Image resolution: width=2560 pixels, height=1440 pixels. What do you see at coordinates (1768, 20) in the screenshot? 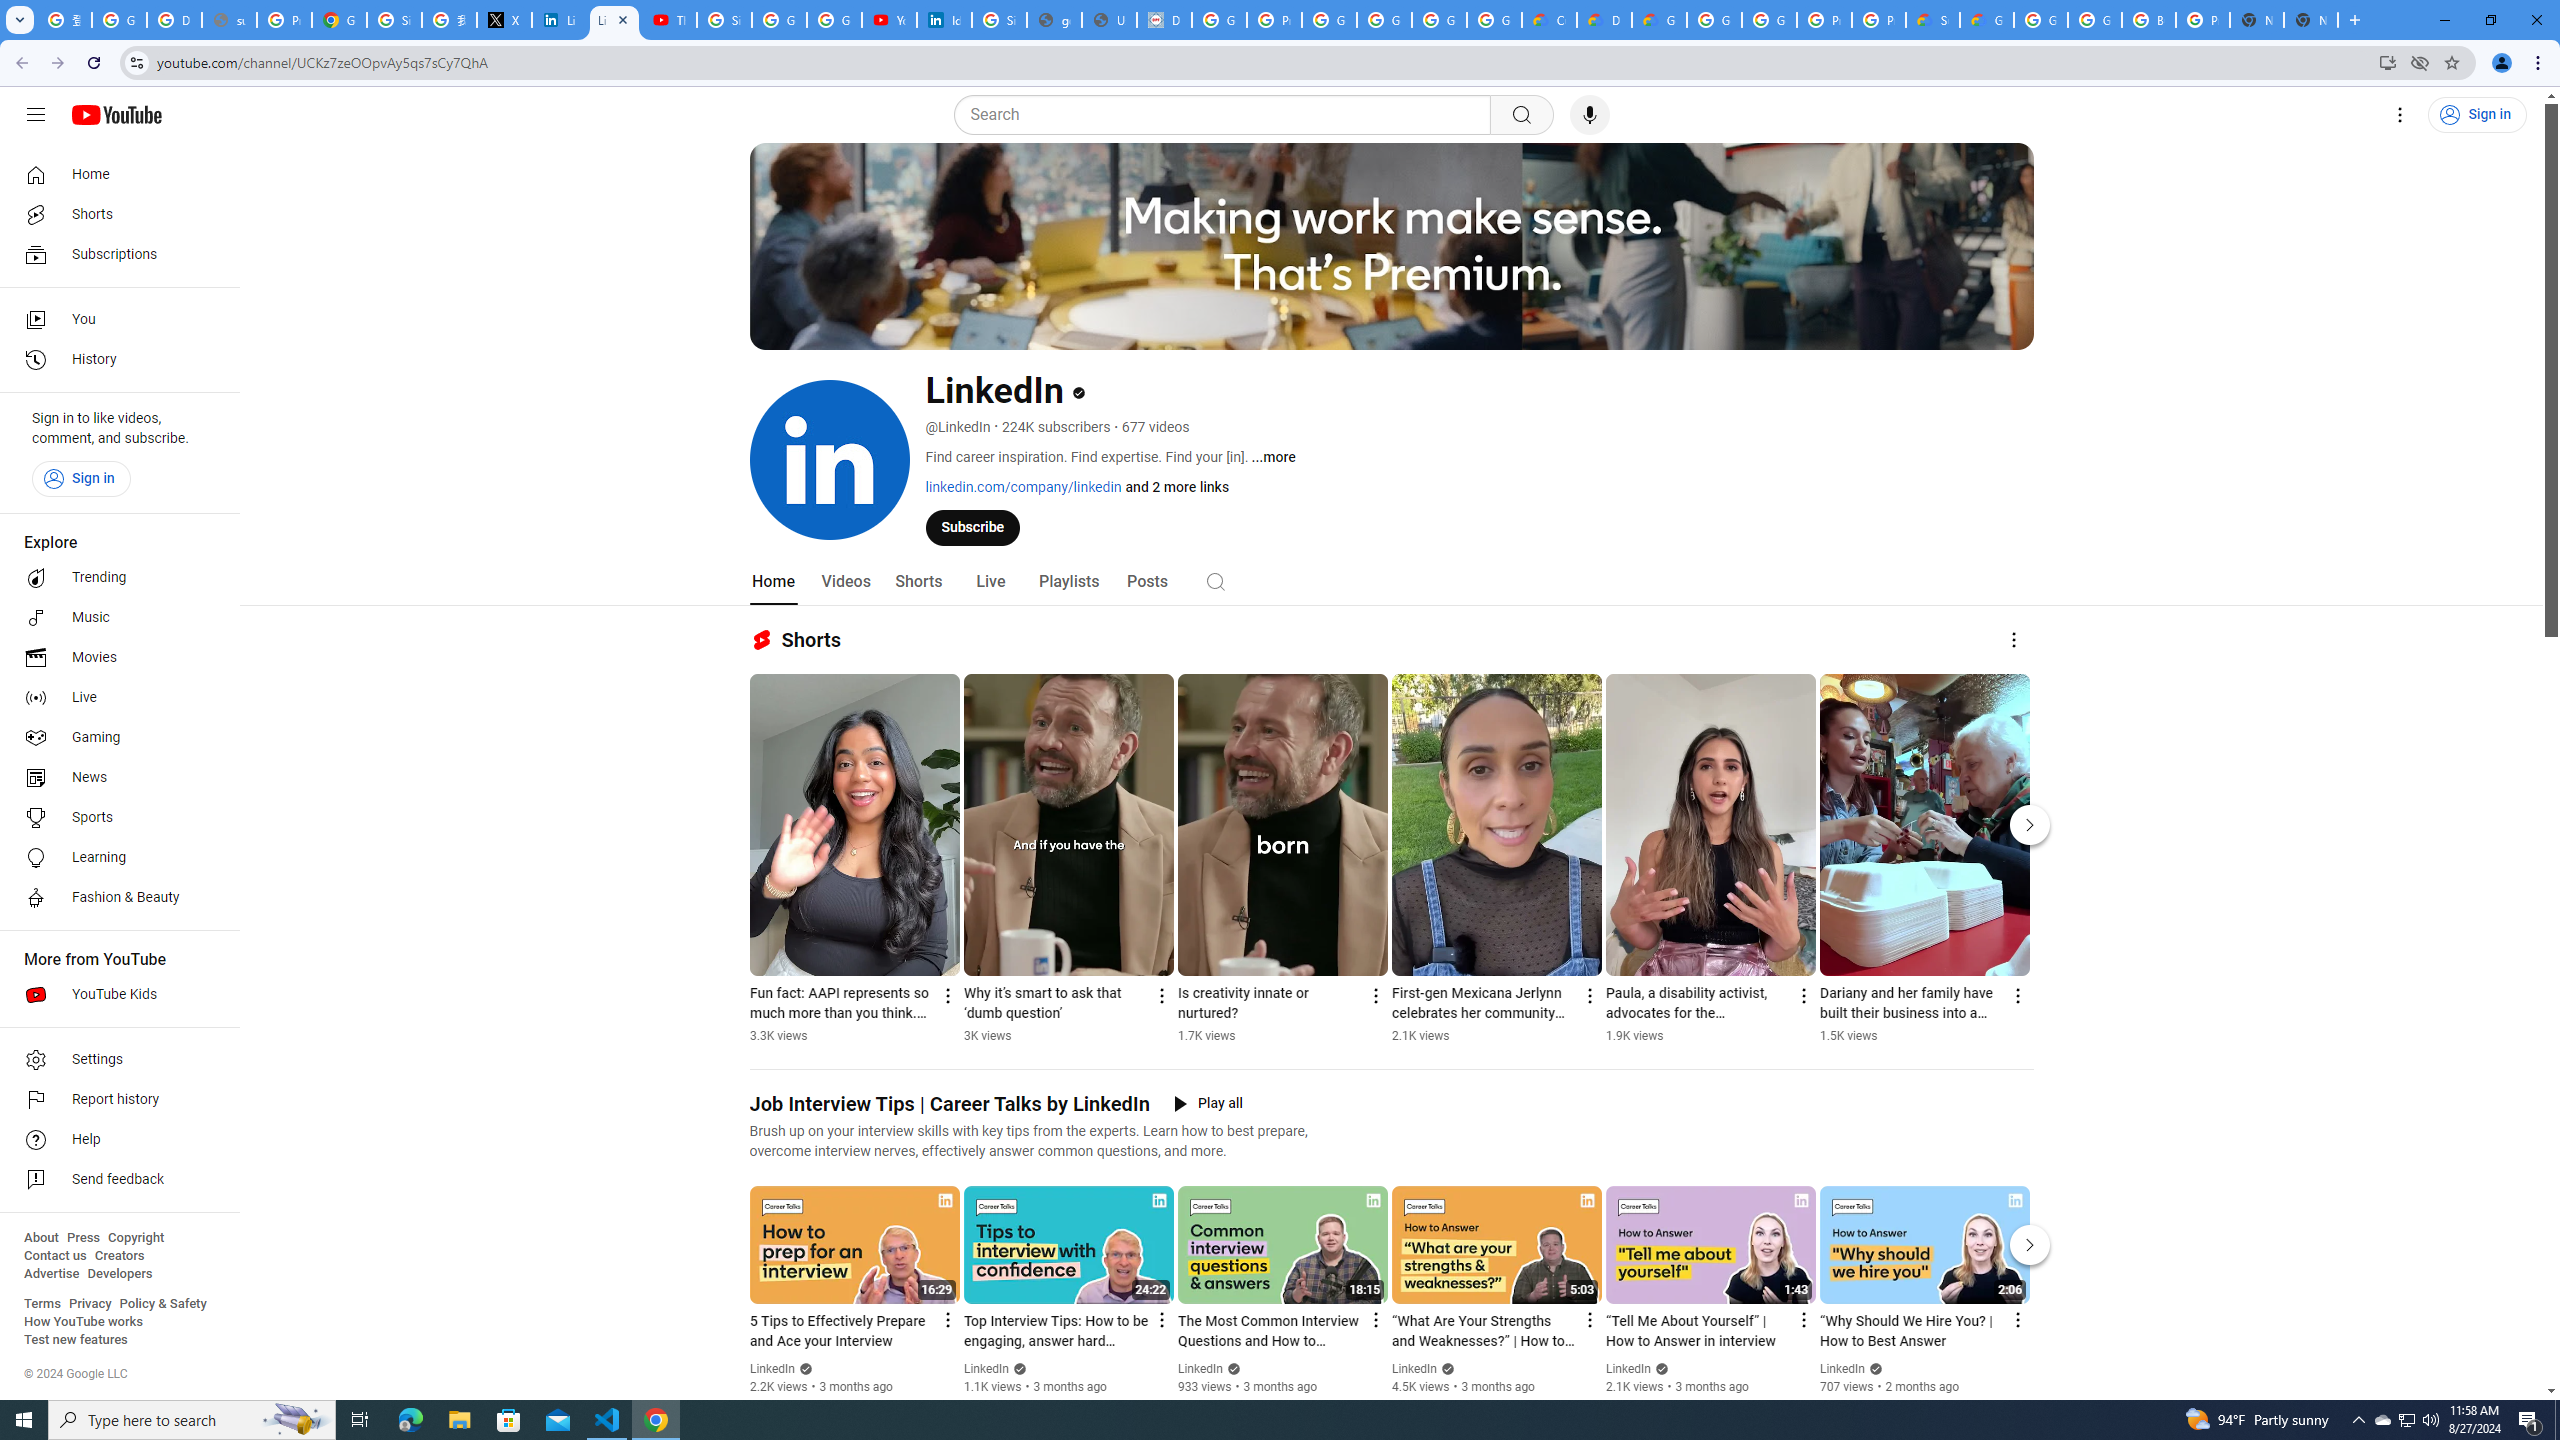
I see `Google Cloud Platform` at bounding box center [1768, 20].